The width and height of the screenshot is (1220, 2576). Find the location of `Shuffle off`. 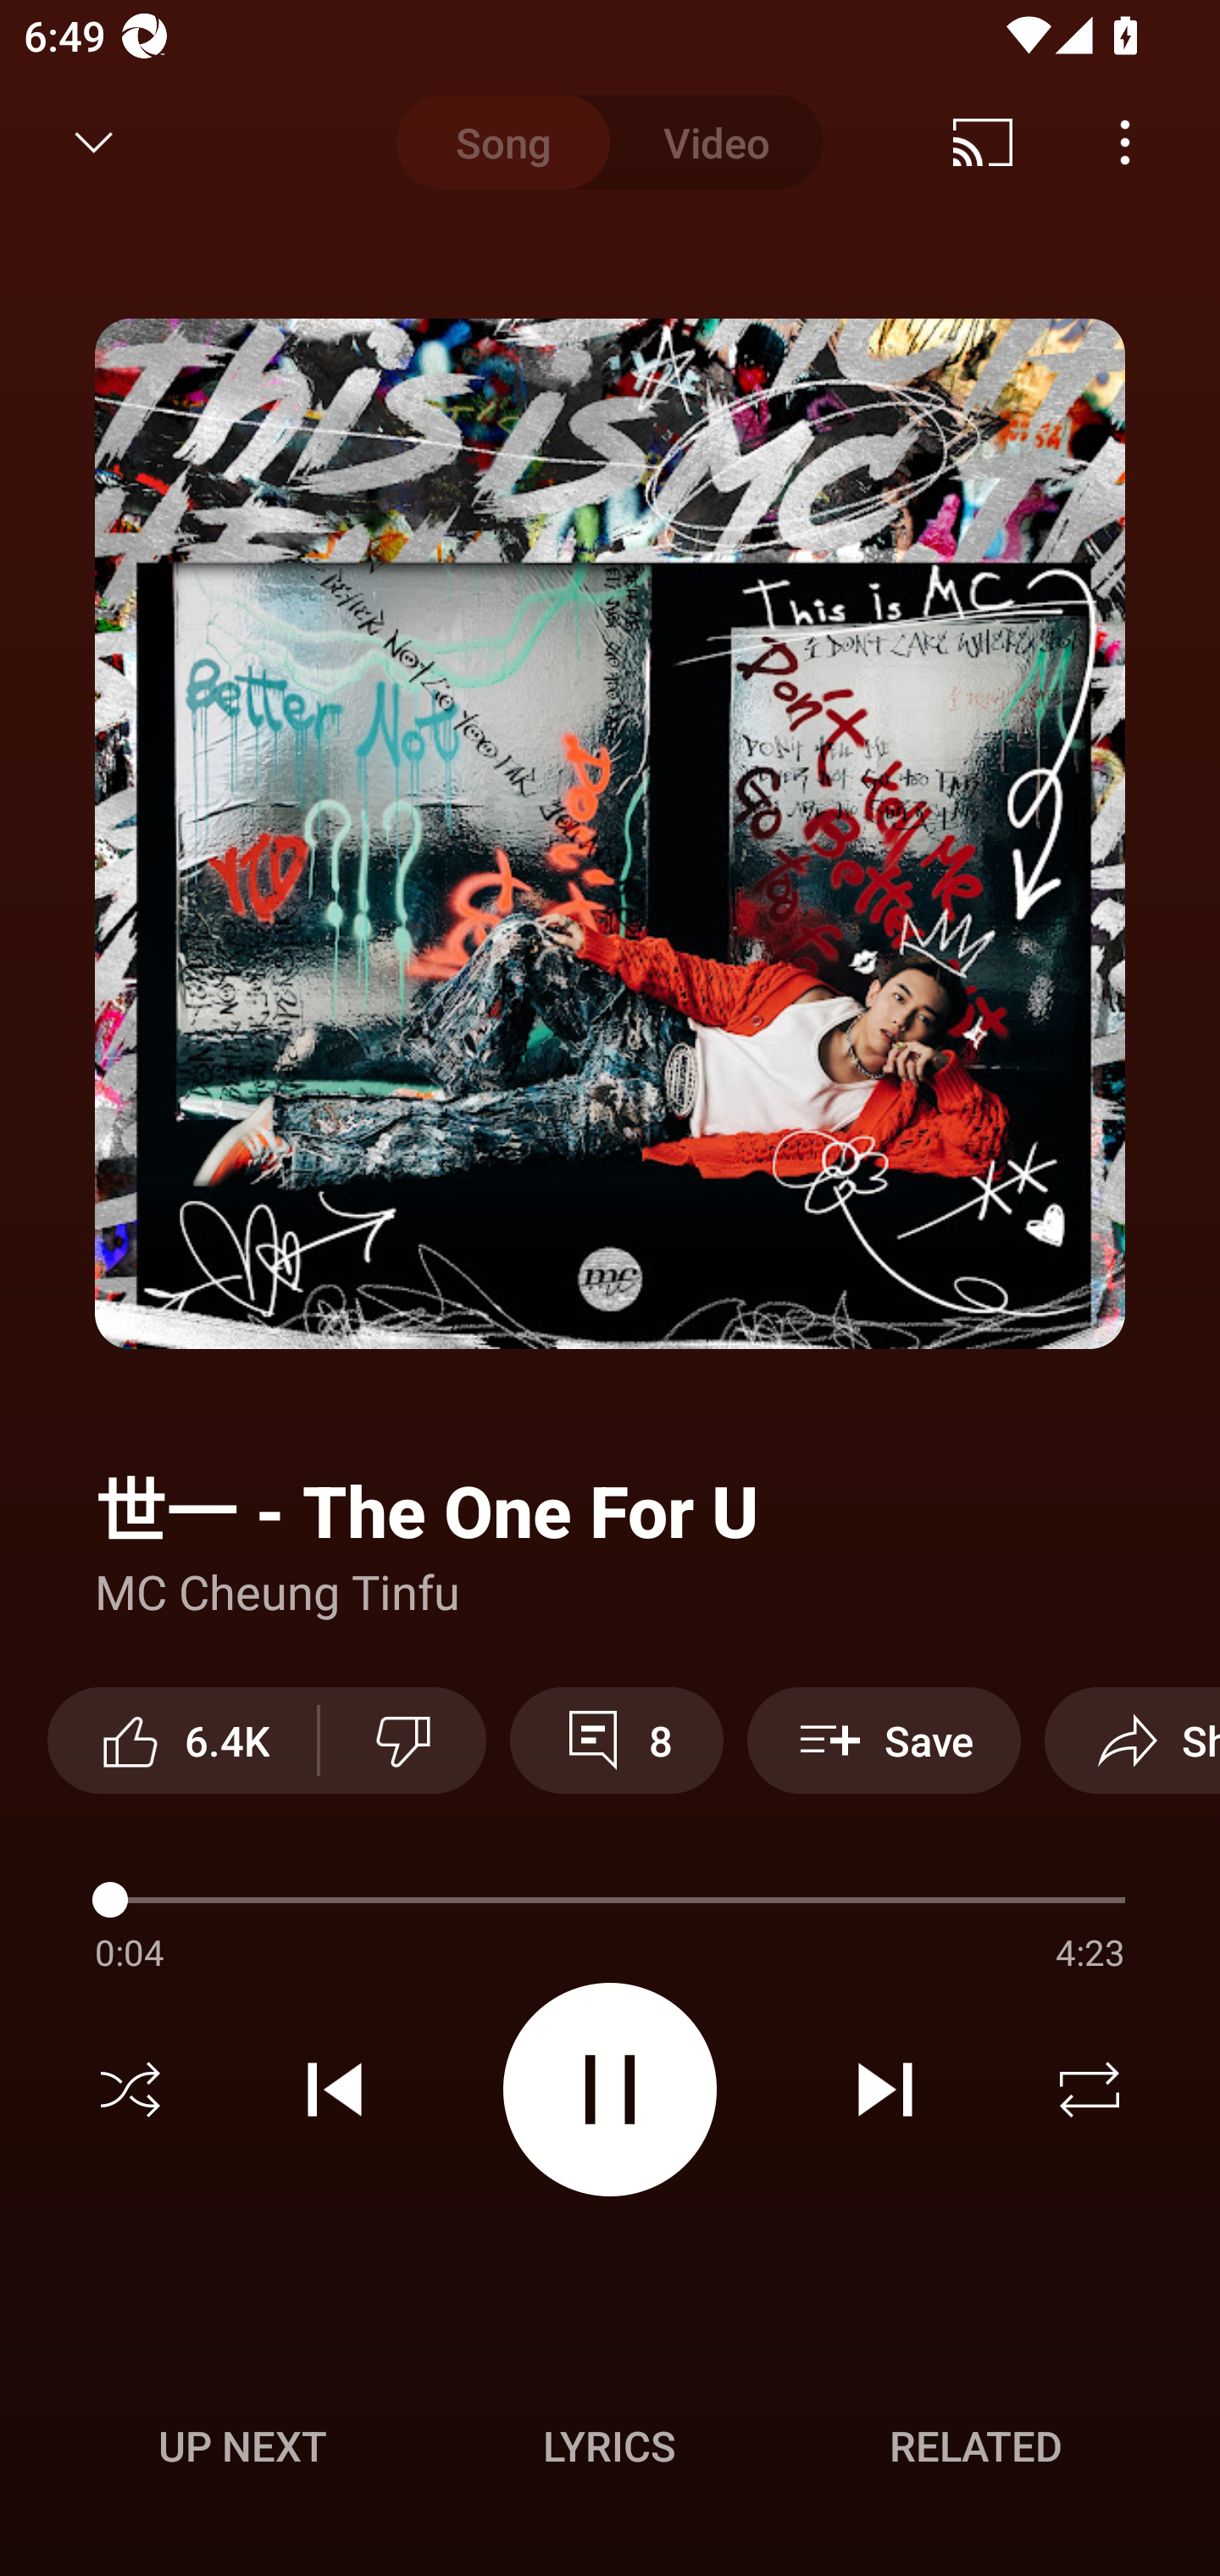

Shuffle off is located at coordinates (130, 2090).